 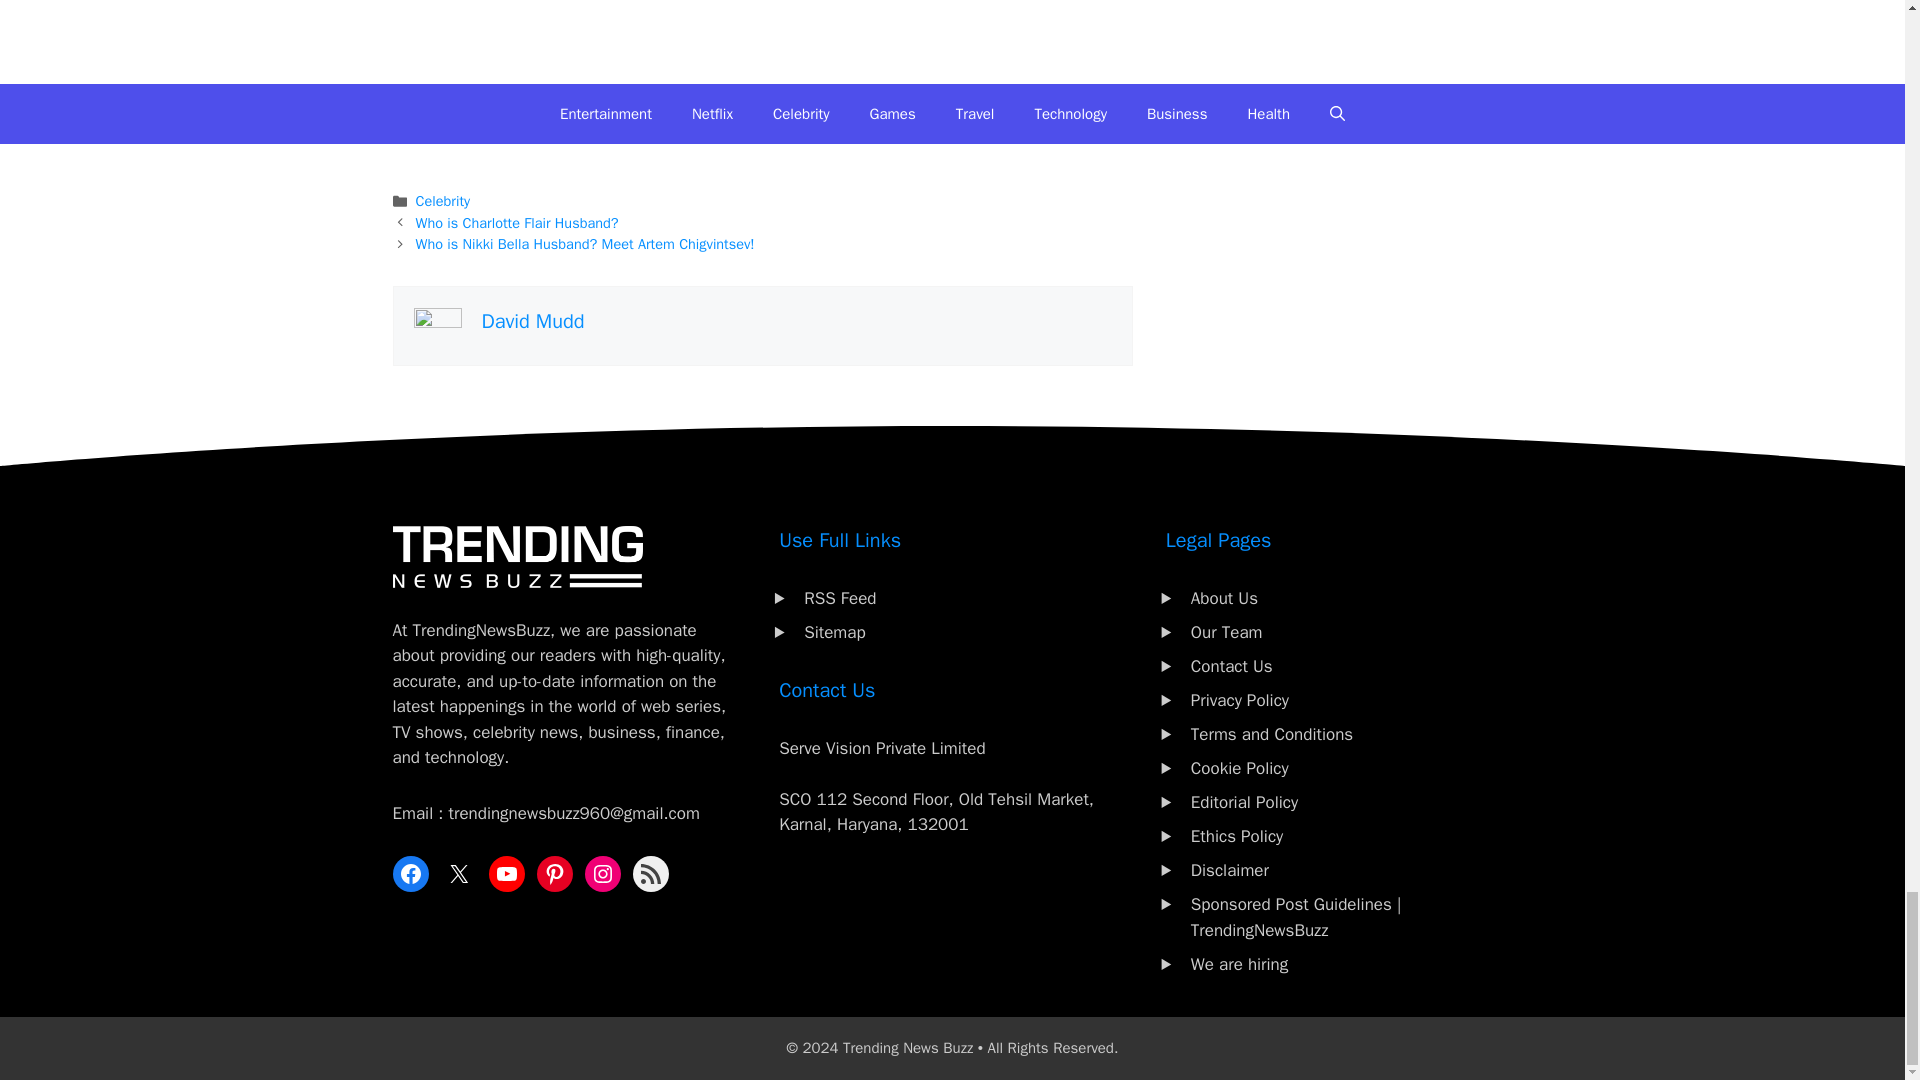 I want to click on Who is Charlotte Flair Husband?, so click(x=517, y=222).